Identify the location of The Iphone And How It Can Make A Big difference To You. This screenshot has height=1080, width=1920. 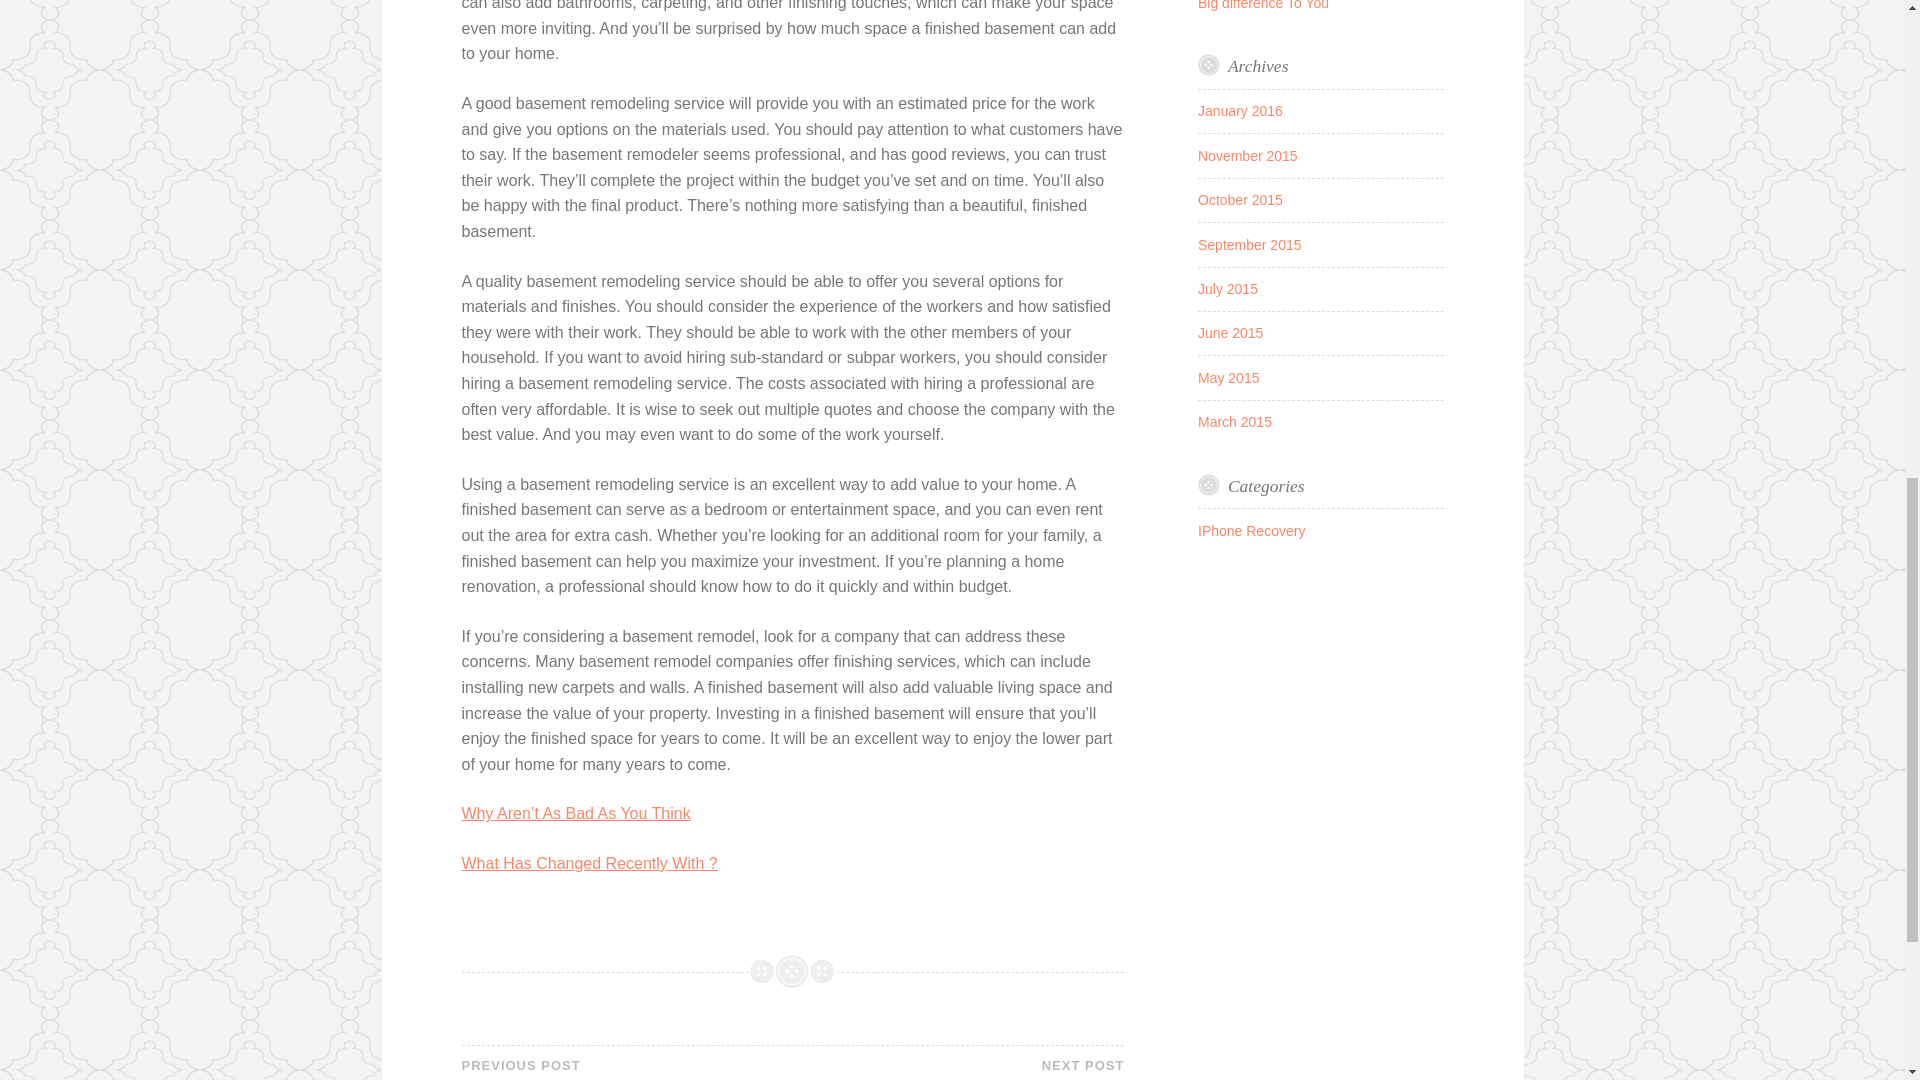
(1309, 4).